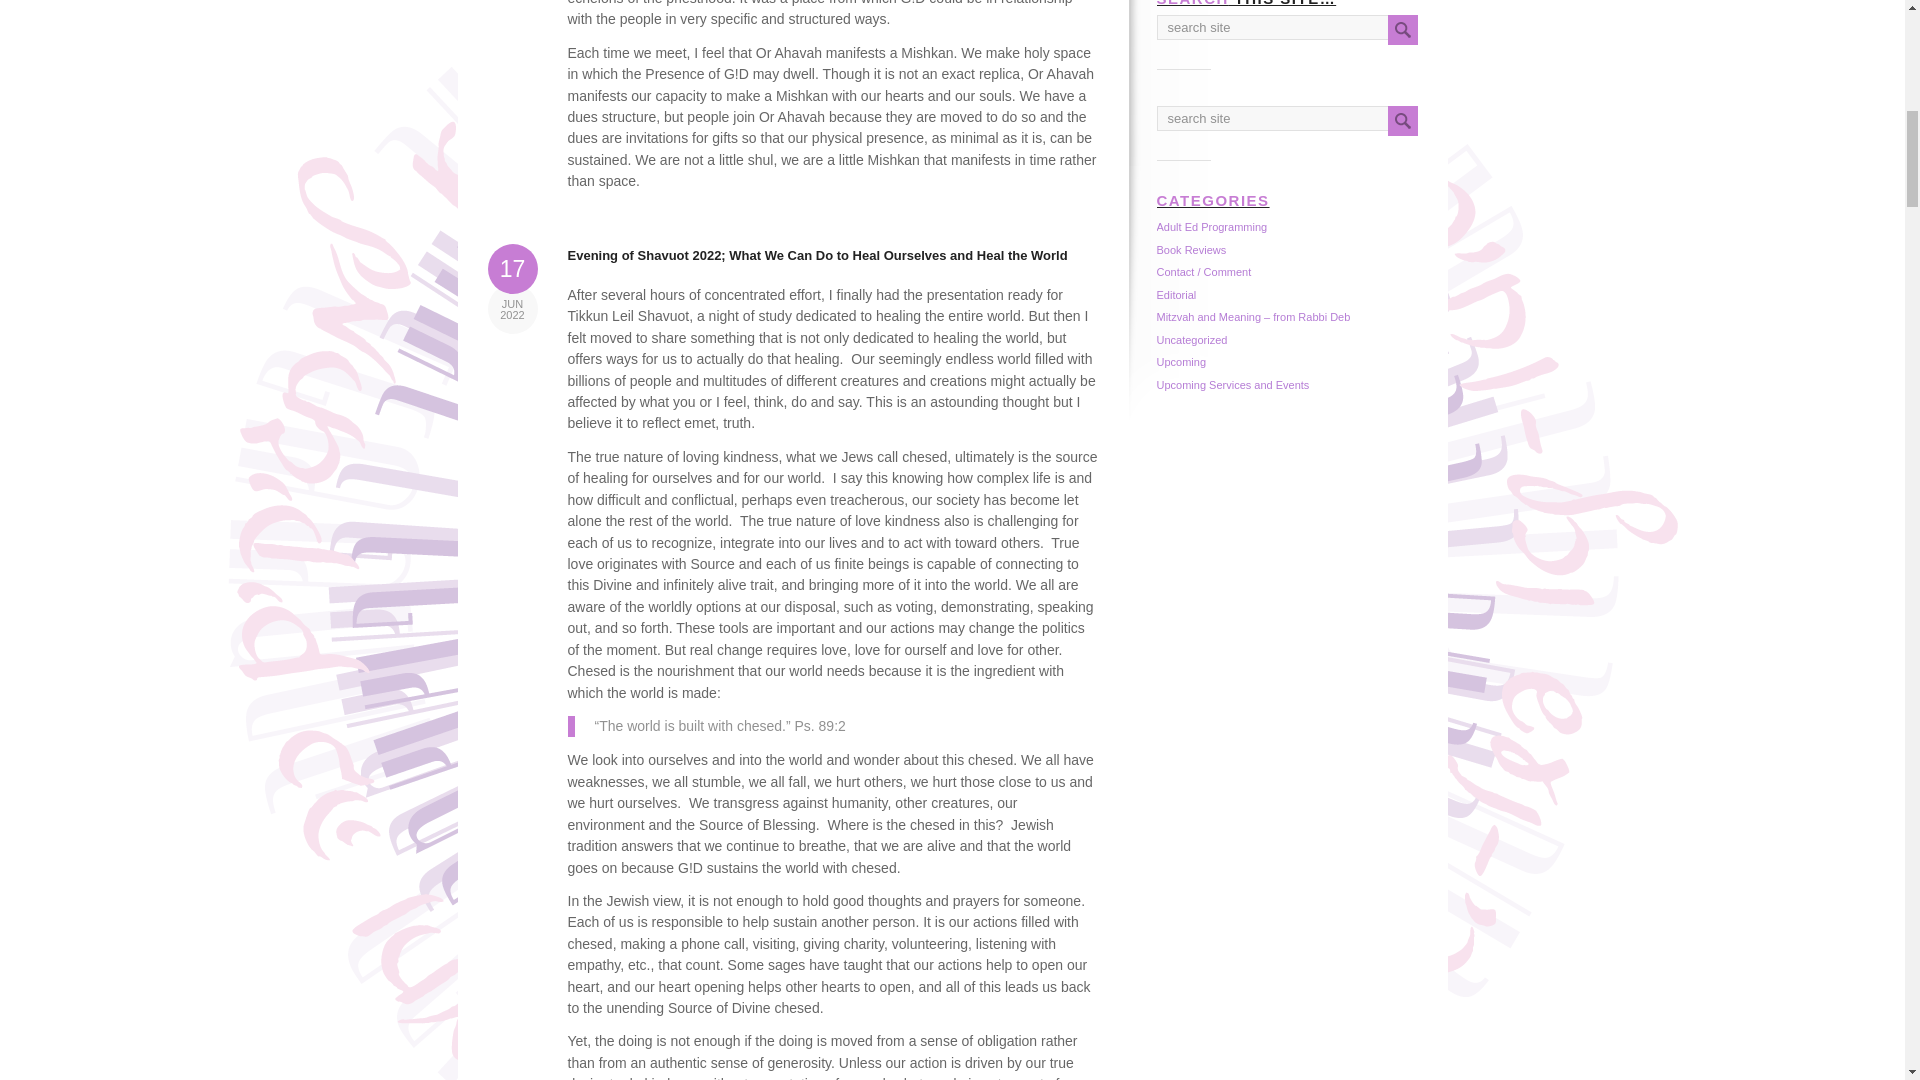  I want to click on Page 1, so click(833, 96).